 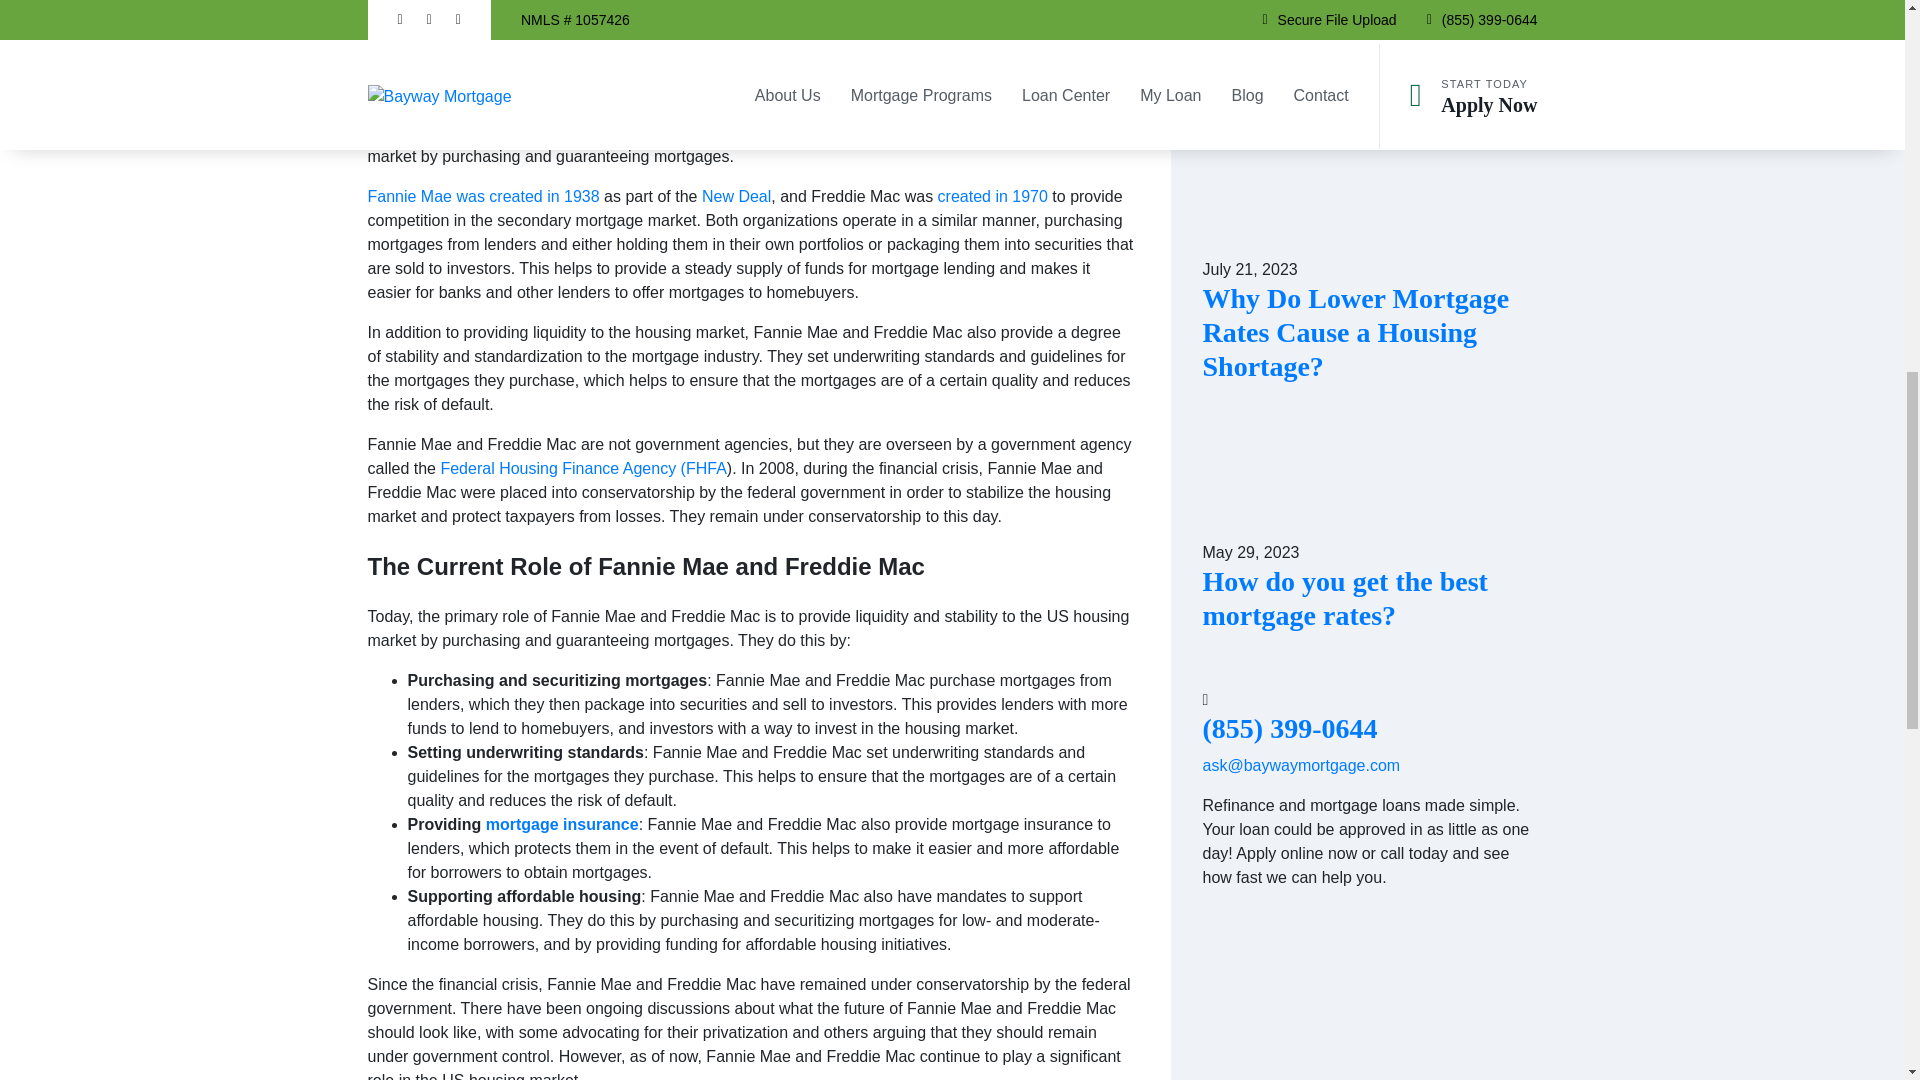 I want to click on created in 1970, so click(x=993, y=196).